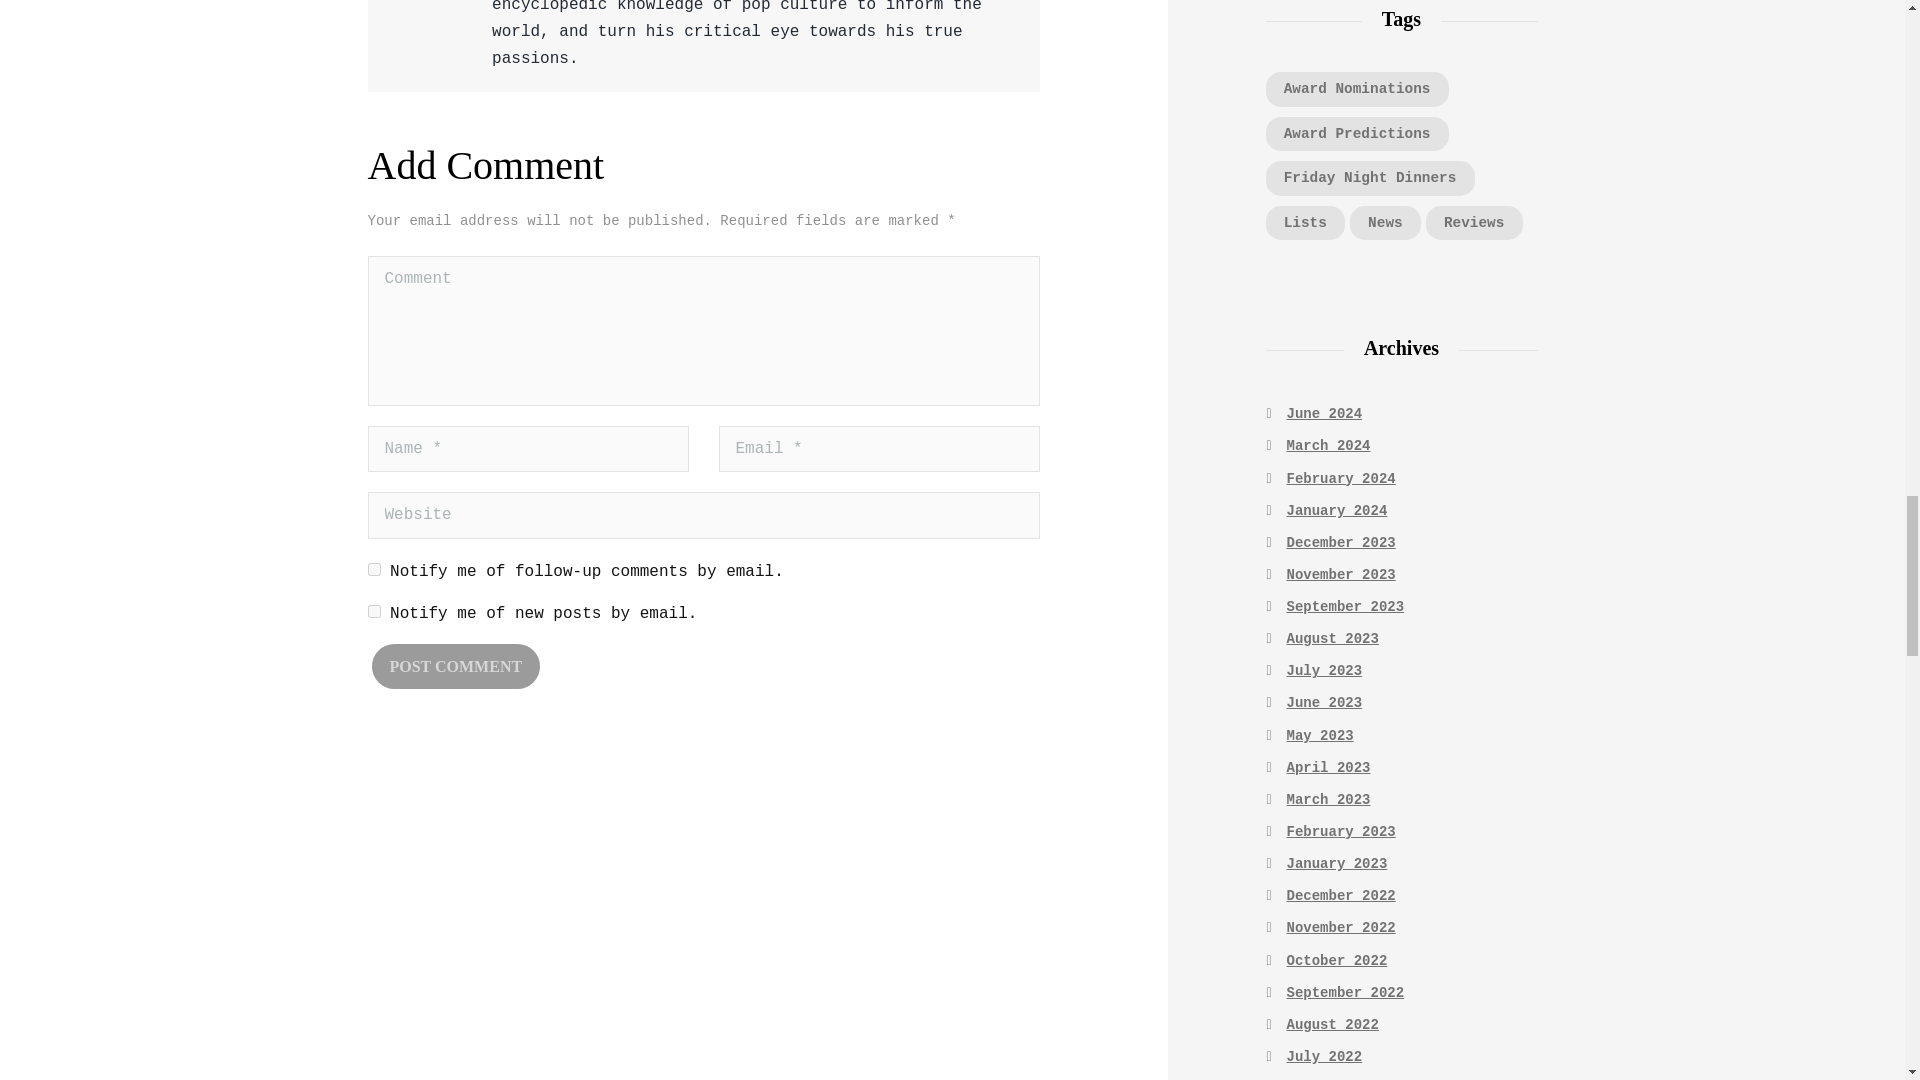  Describe the element at coordinates (456, 666) in the screenshot. I see `Post Comment` at that location.